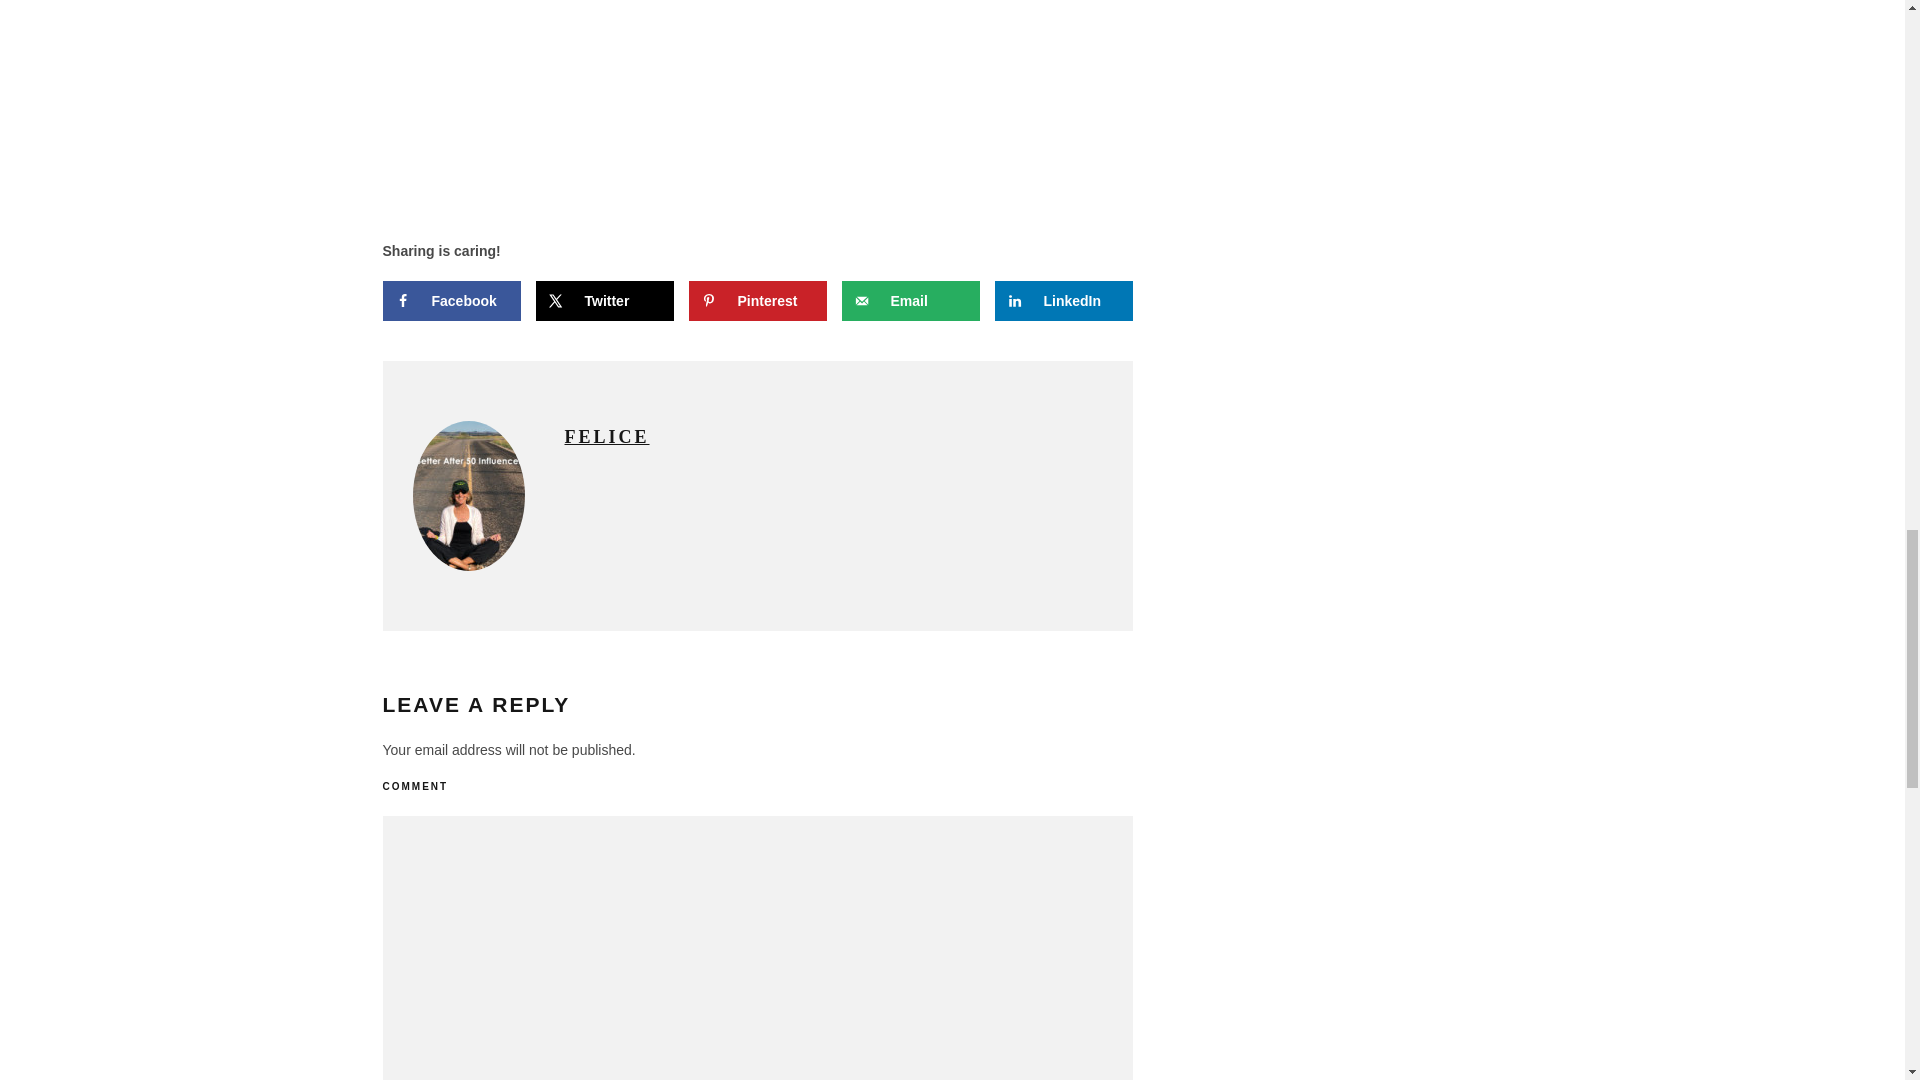 This screenshot has height=1080, width=1920. I want to click on Save to Pinterest, so click(756, 300).